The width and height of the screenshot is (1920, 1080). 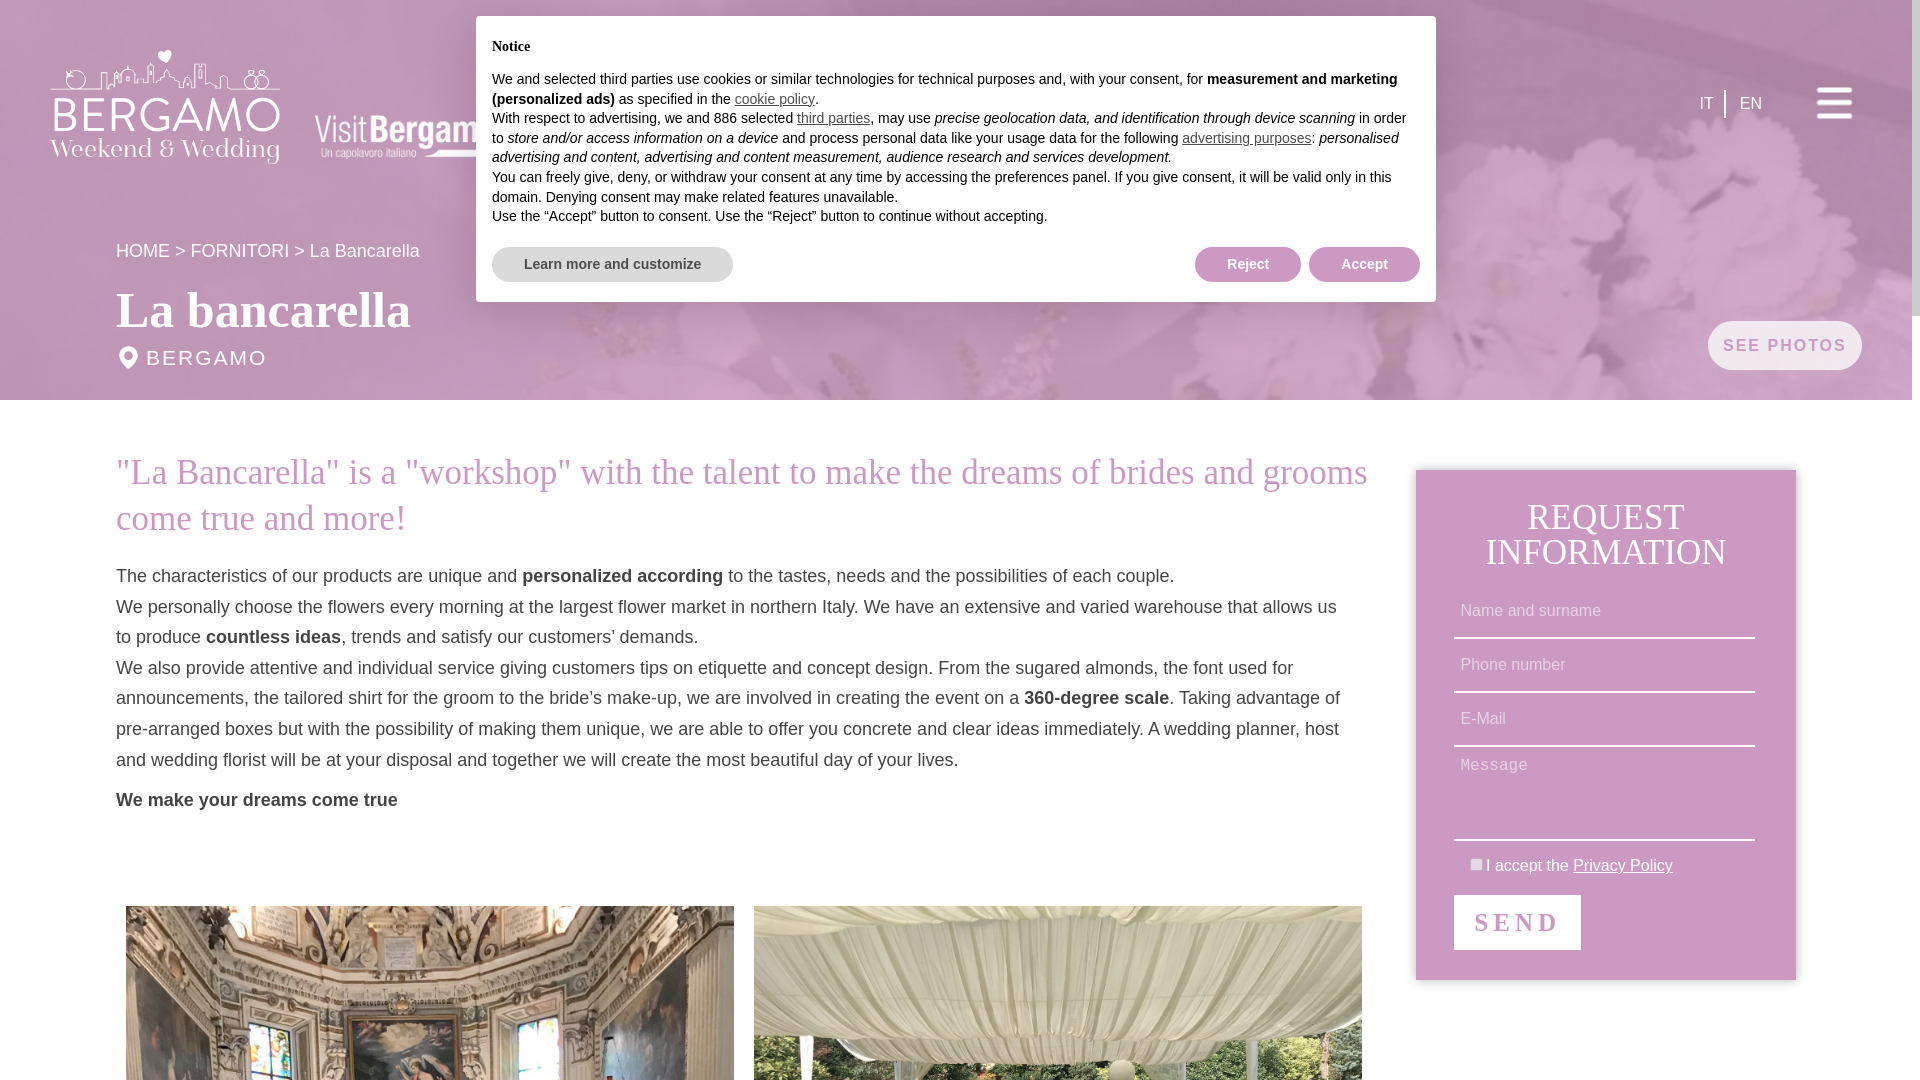 I want to click on Privacy Policy, so click(x=1622, y=865).